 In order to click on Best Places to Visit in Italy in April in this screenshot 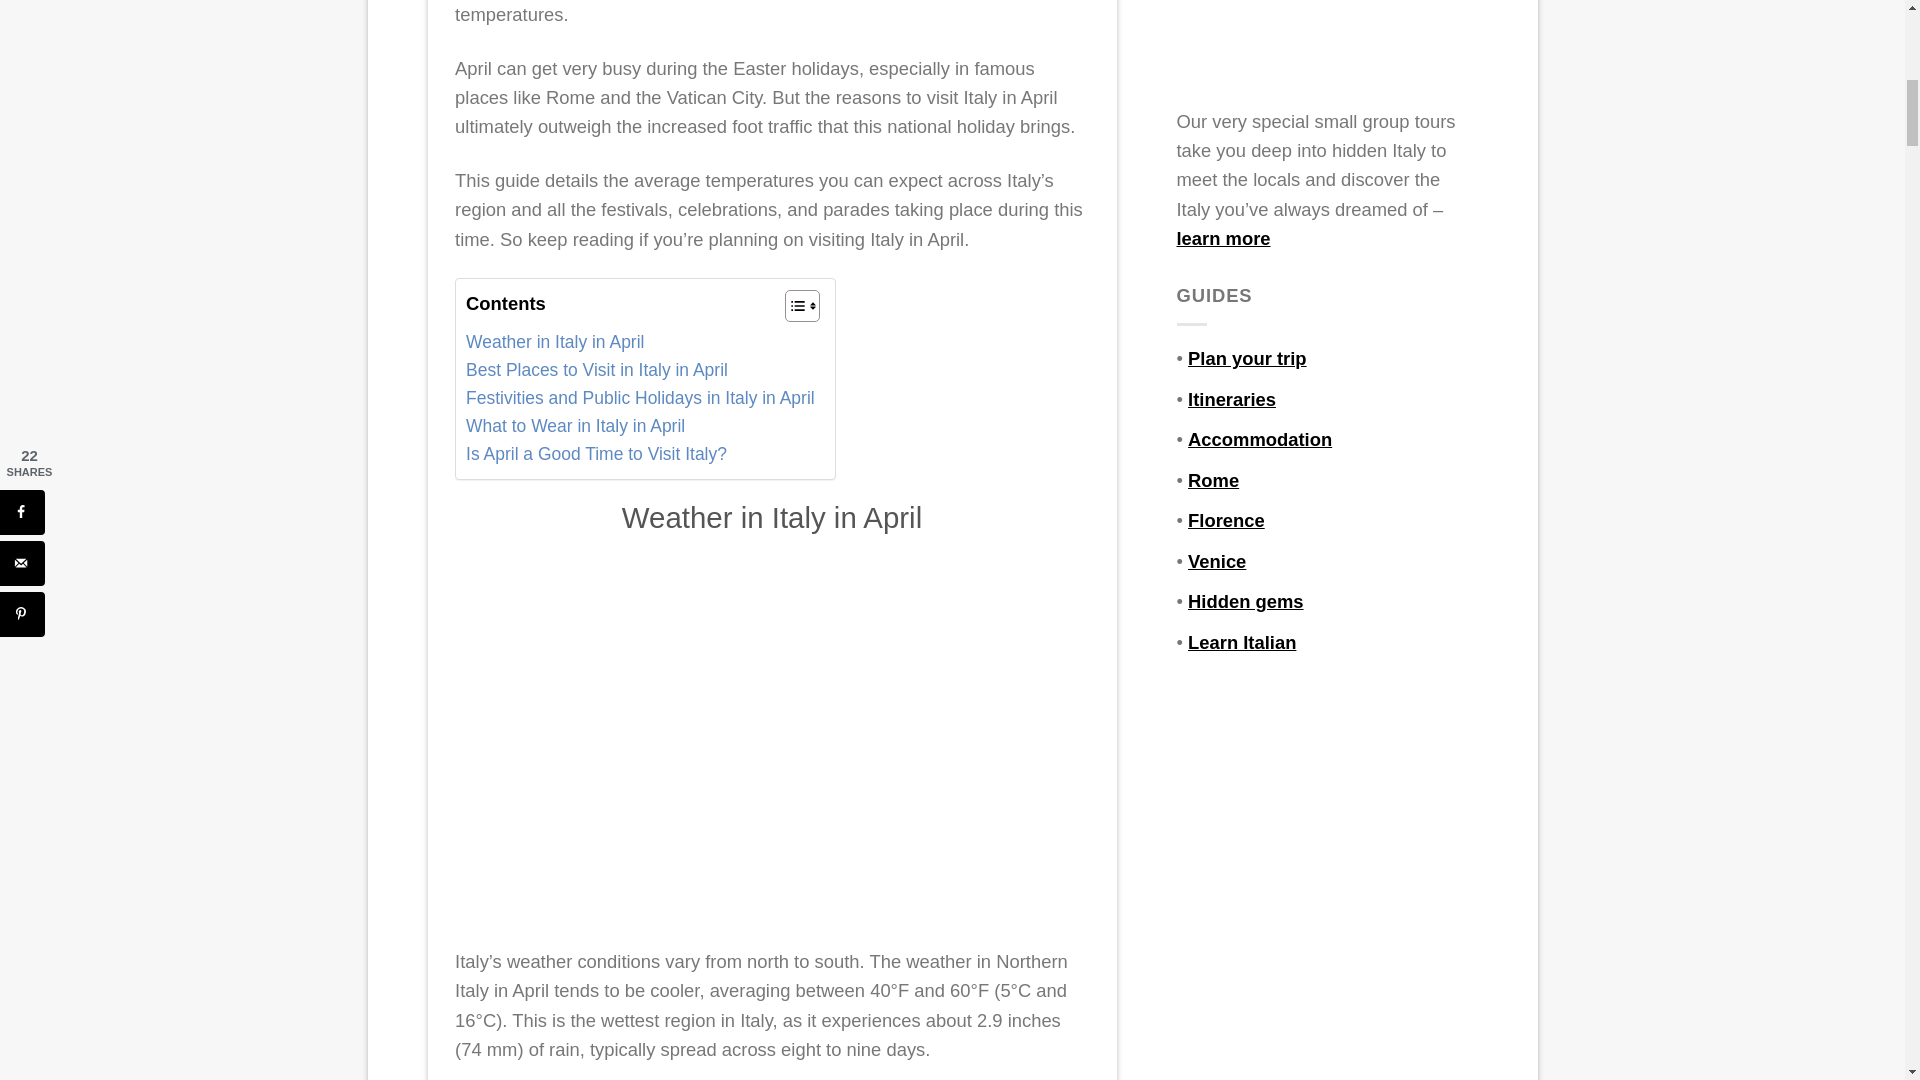, I will do `click(596, 370)`.